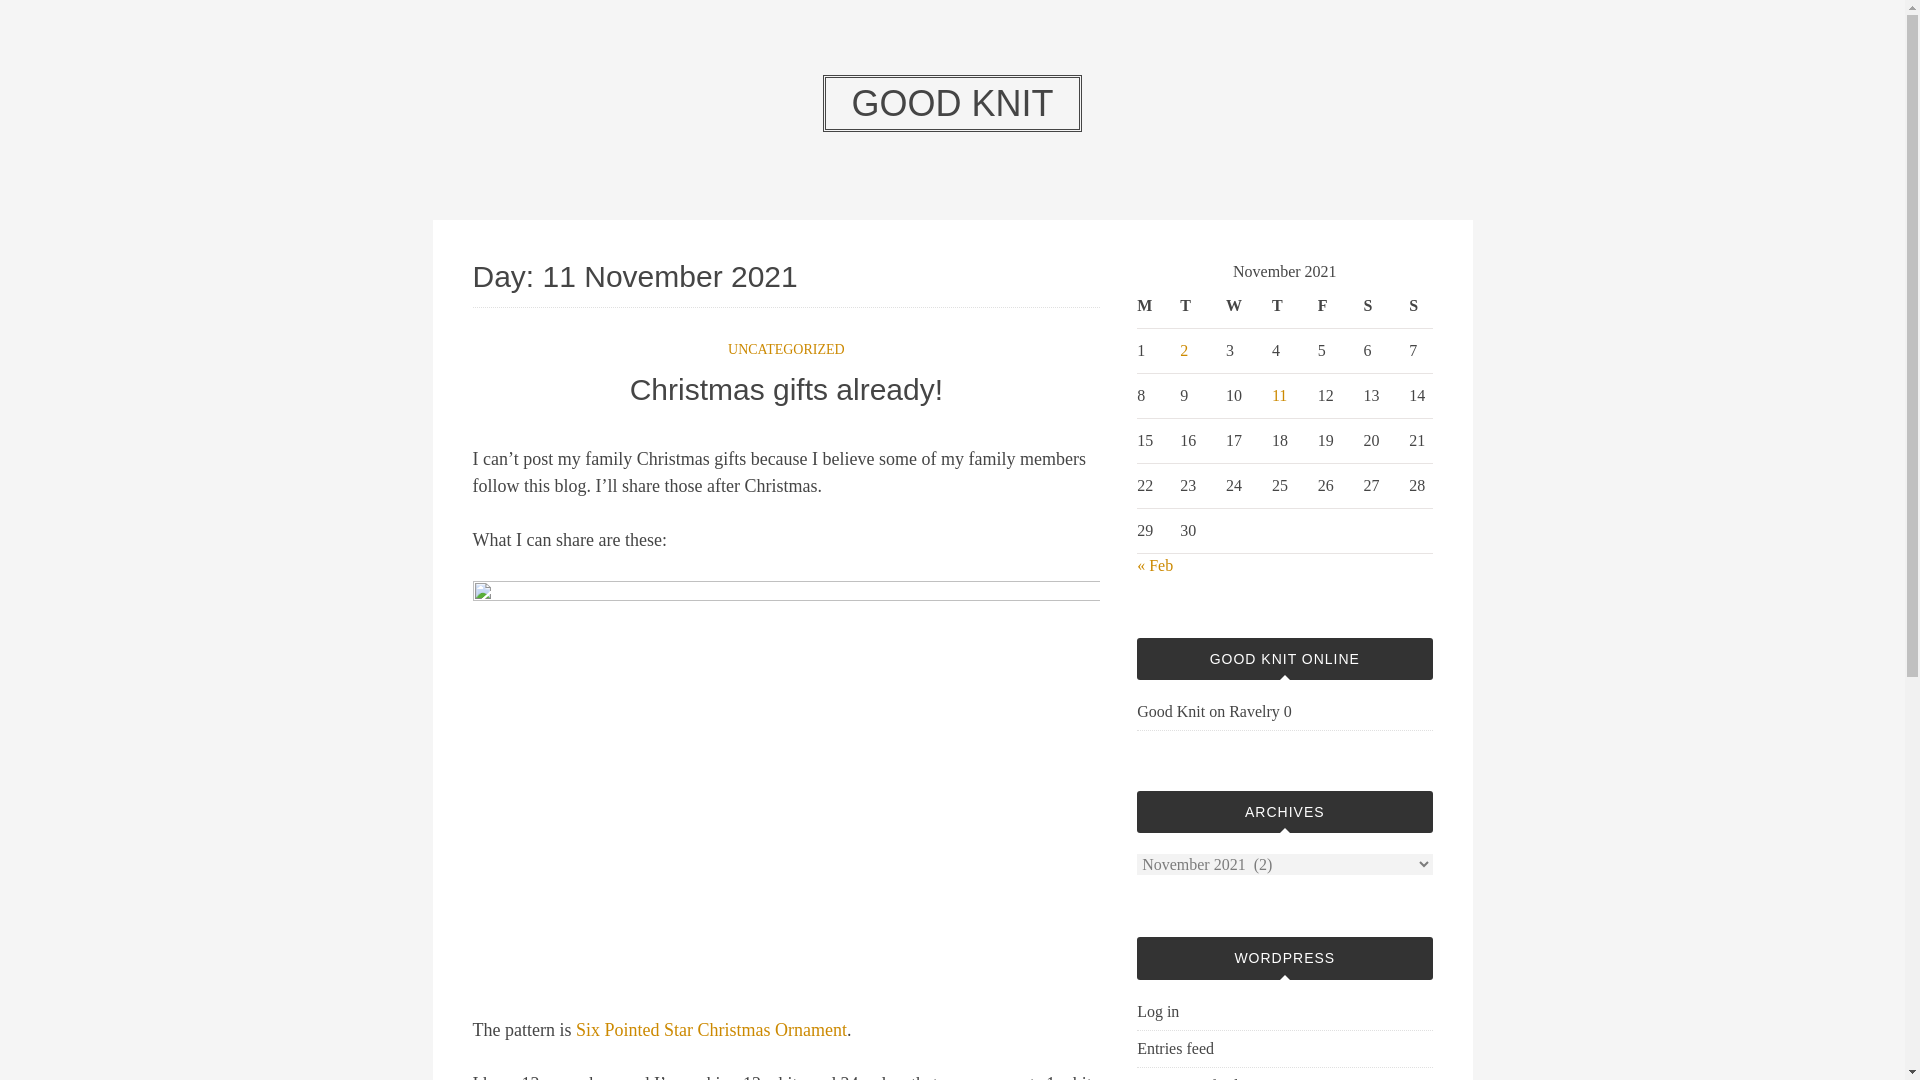 The image size is (1920, 1080). I want to click on Entries feed, so click(1174, 1048).